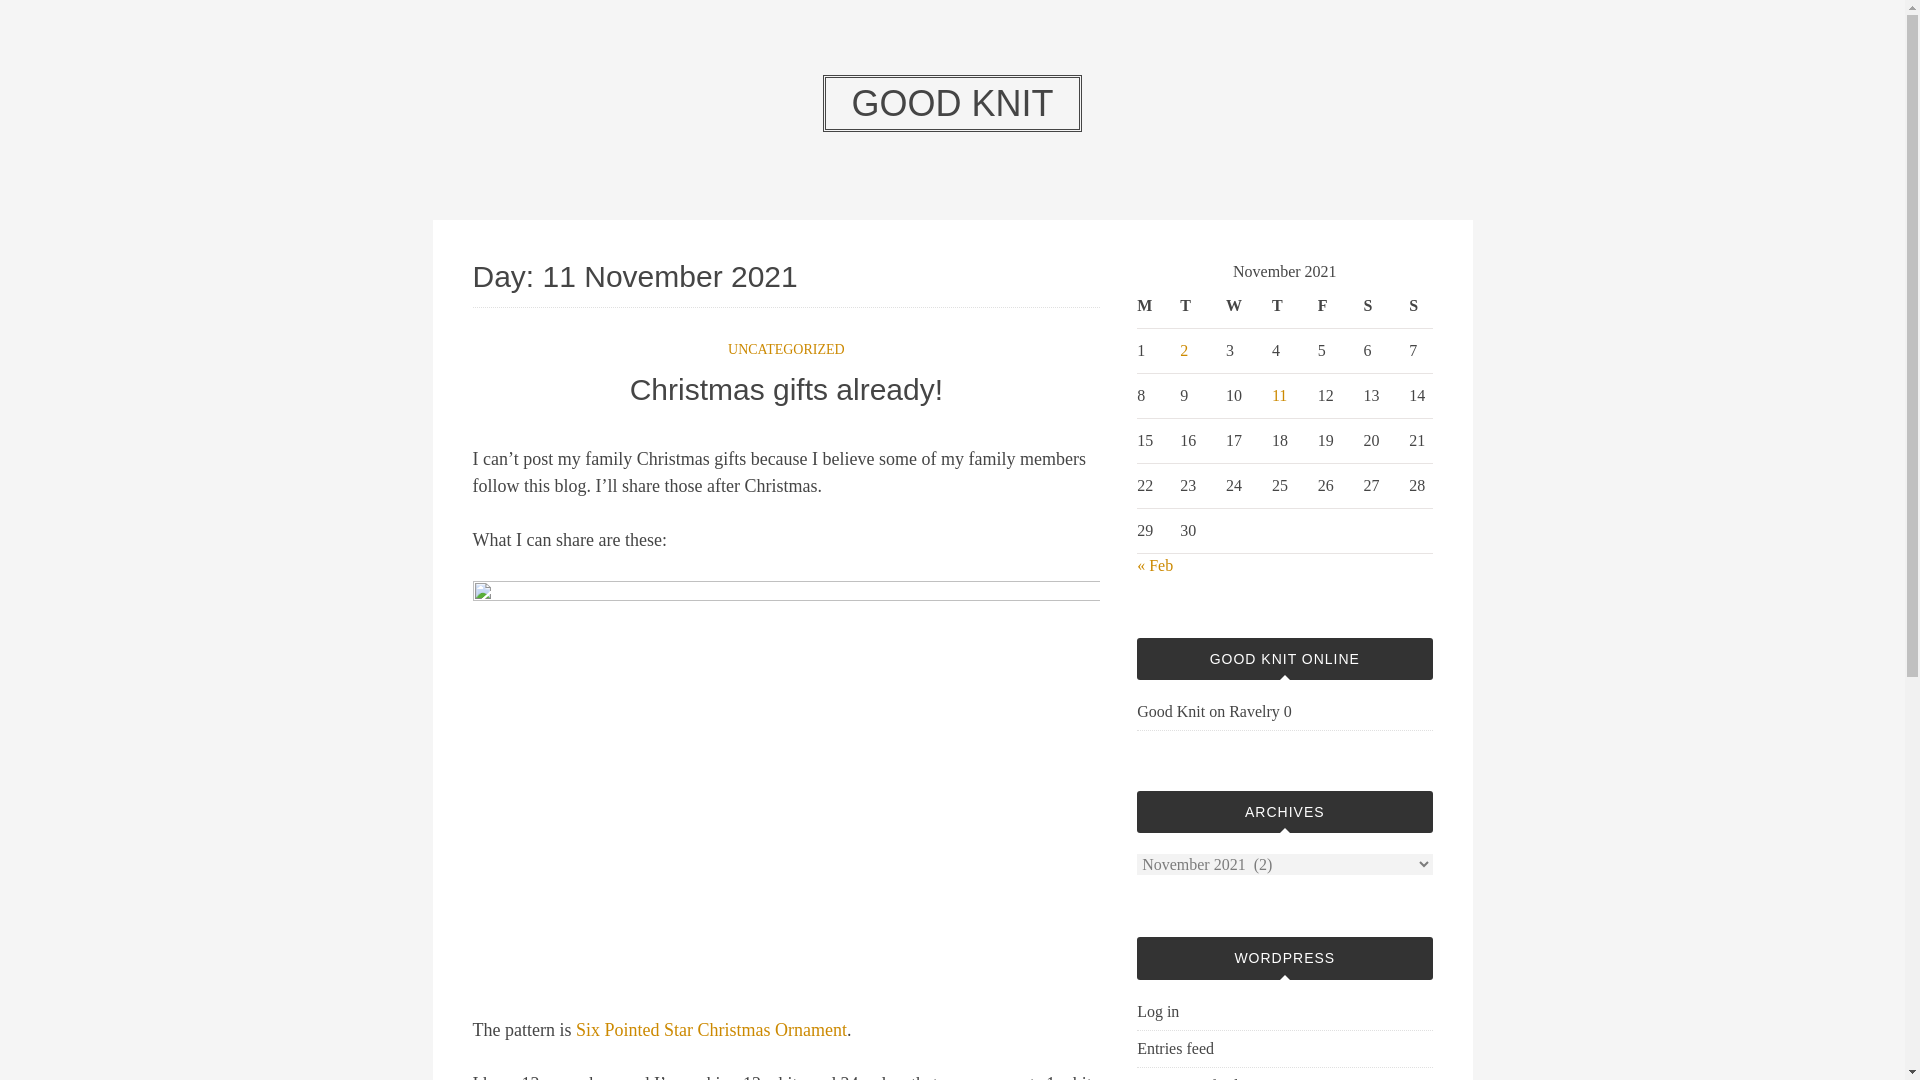 The image size is (1920, 1080). I want to click on Entries feed, so click(1174, 1048).